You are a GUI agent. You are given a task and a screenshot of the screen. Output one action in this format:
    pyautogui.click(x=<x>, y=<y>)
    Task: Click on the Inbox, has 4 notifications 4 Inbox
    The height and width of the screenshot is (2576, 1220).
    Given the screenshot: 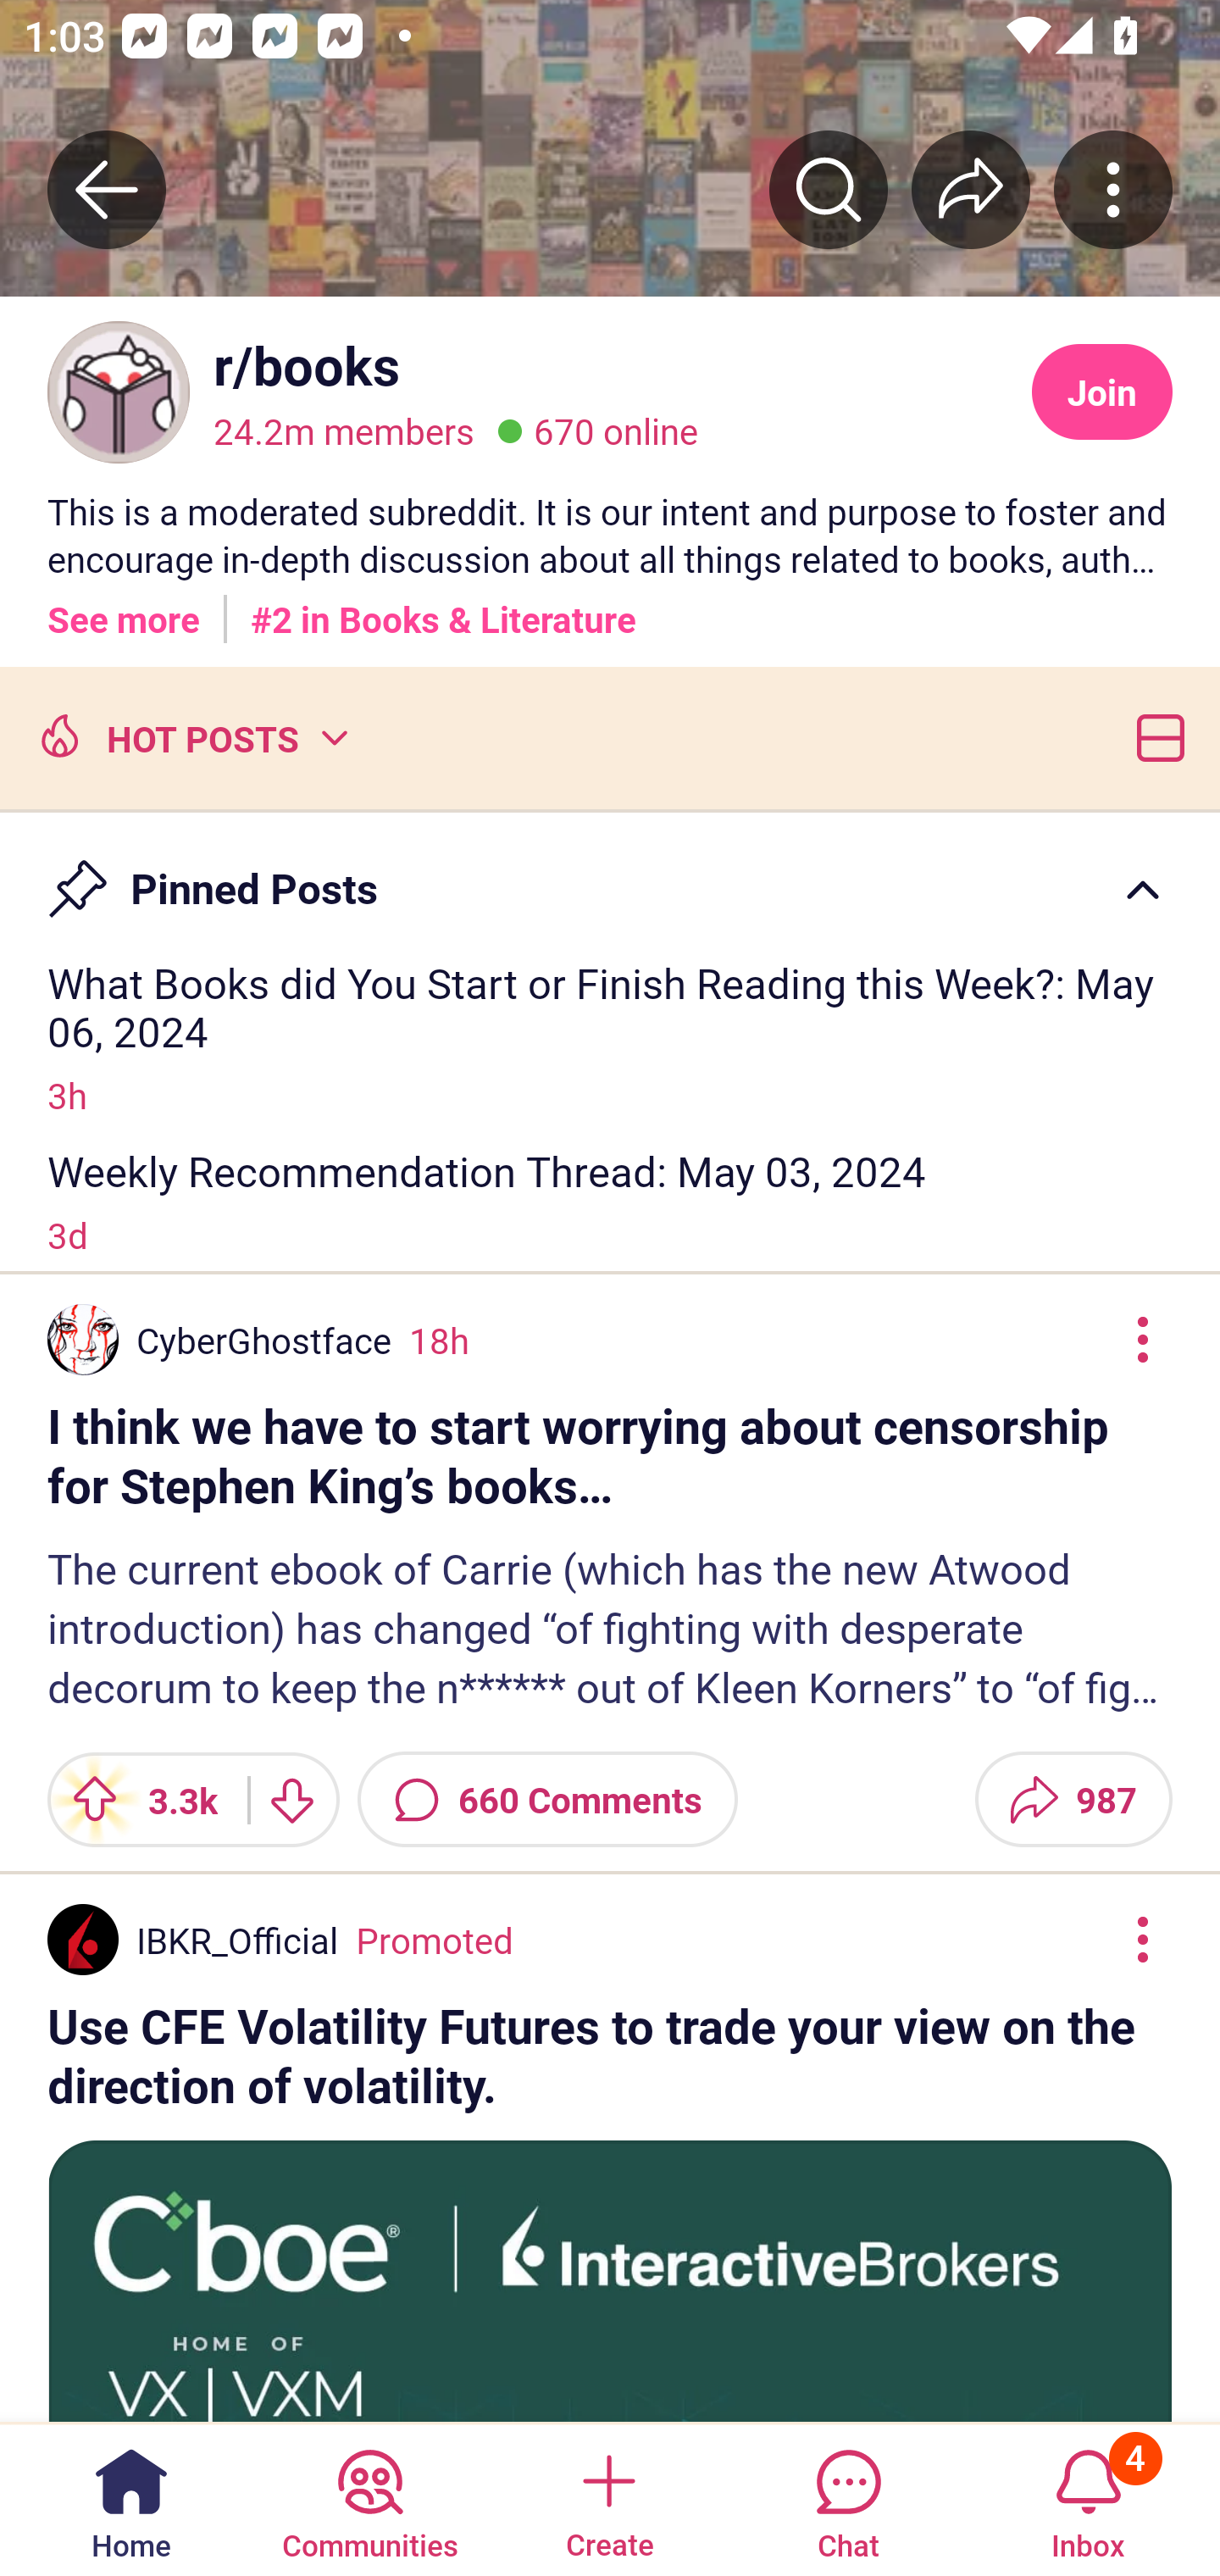 What is the action you would take?
    pyautogui.click(x=1088, y=2498)
    